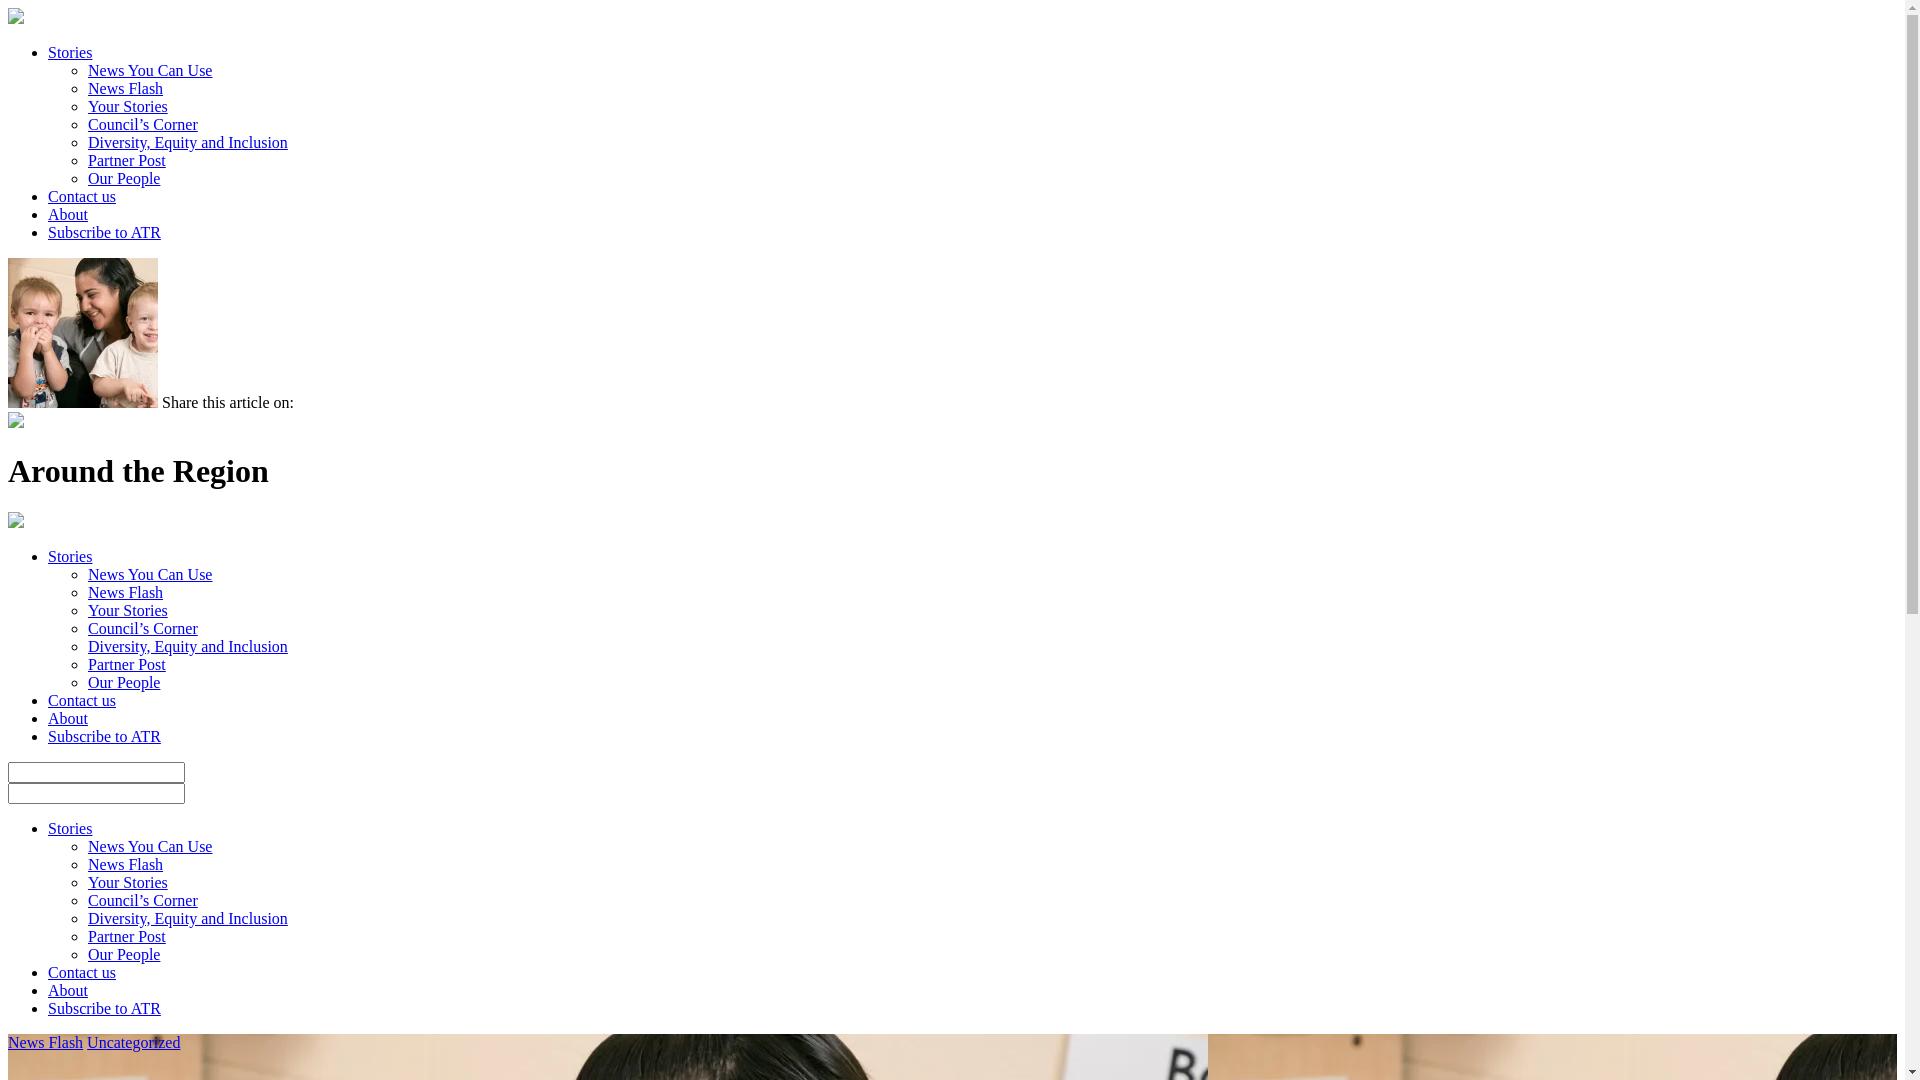 The image size is (1920, 1080). What do you see at coordinates (104, 232) in the screenshot?
I see `Subscribe to ATR` at bounding box center [104, 232].